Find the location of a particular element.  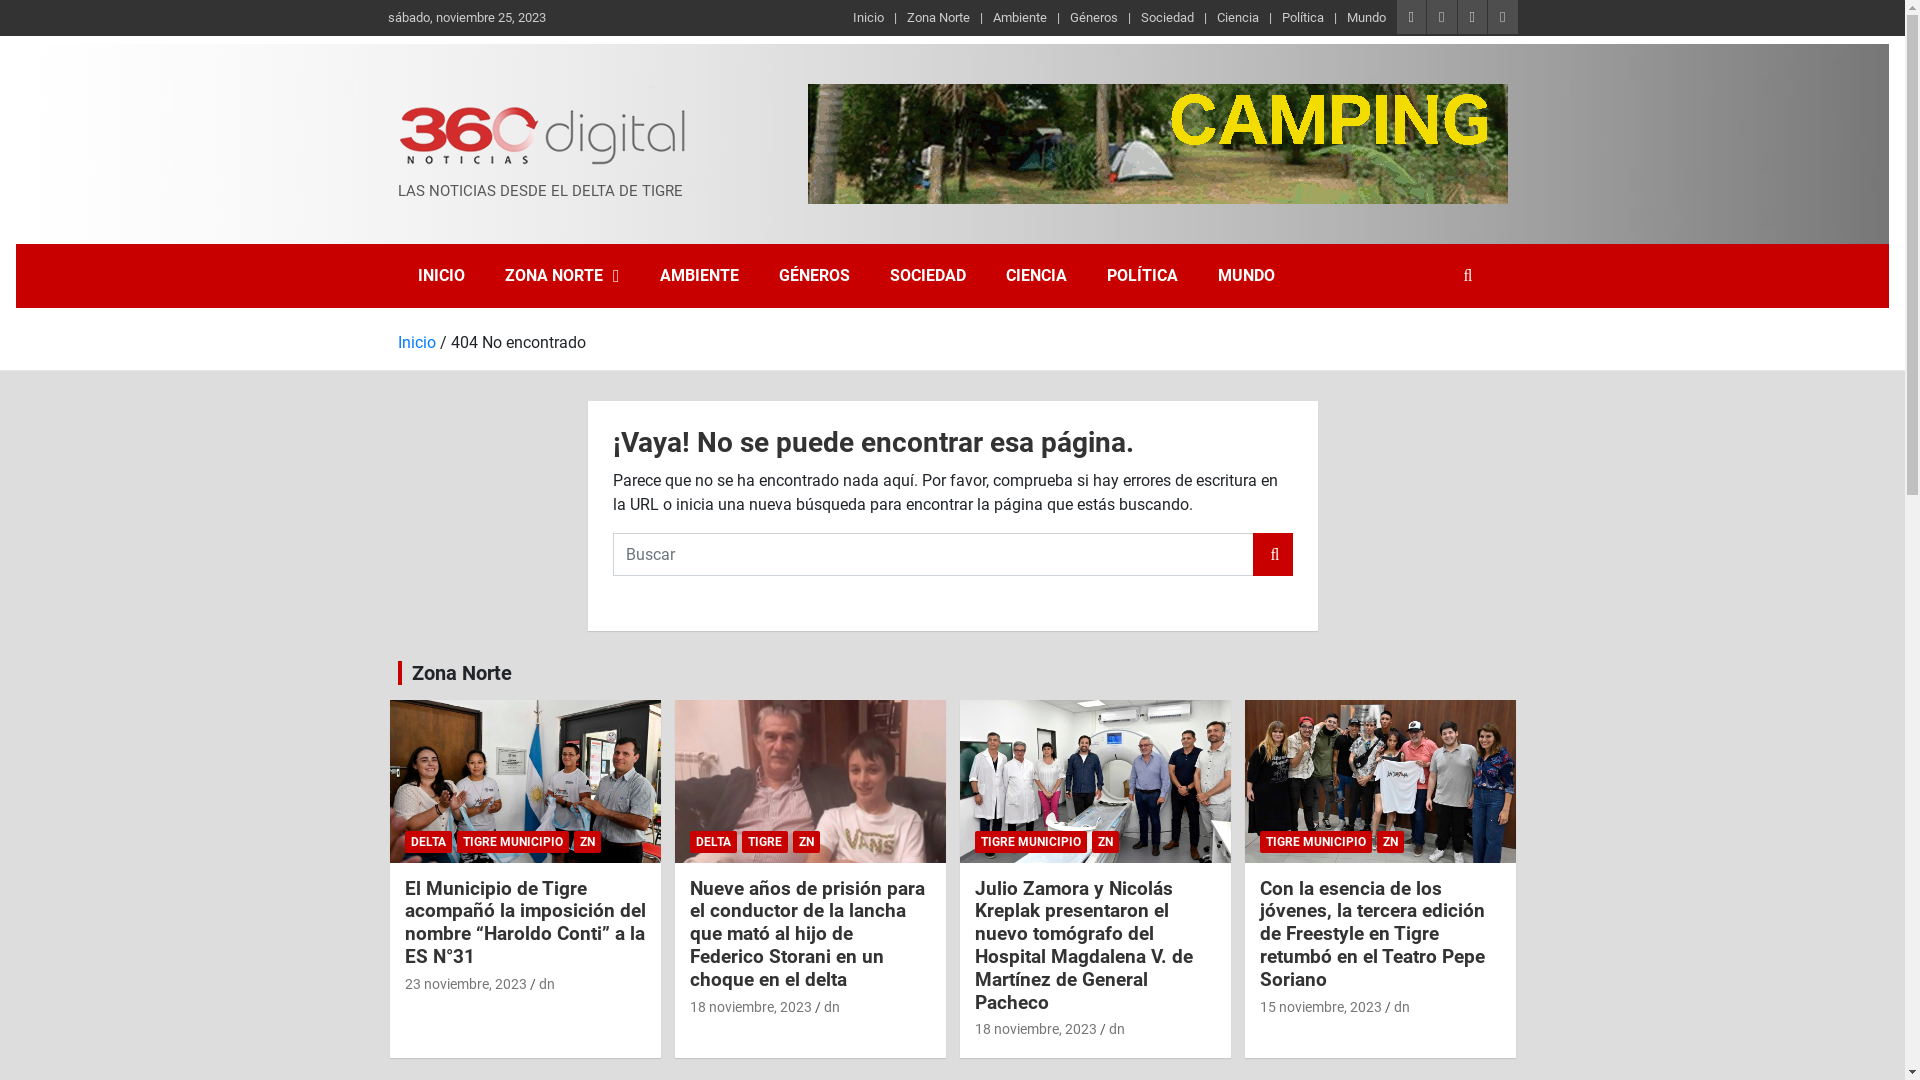

dn is located at coordinates (1402, 1007).